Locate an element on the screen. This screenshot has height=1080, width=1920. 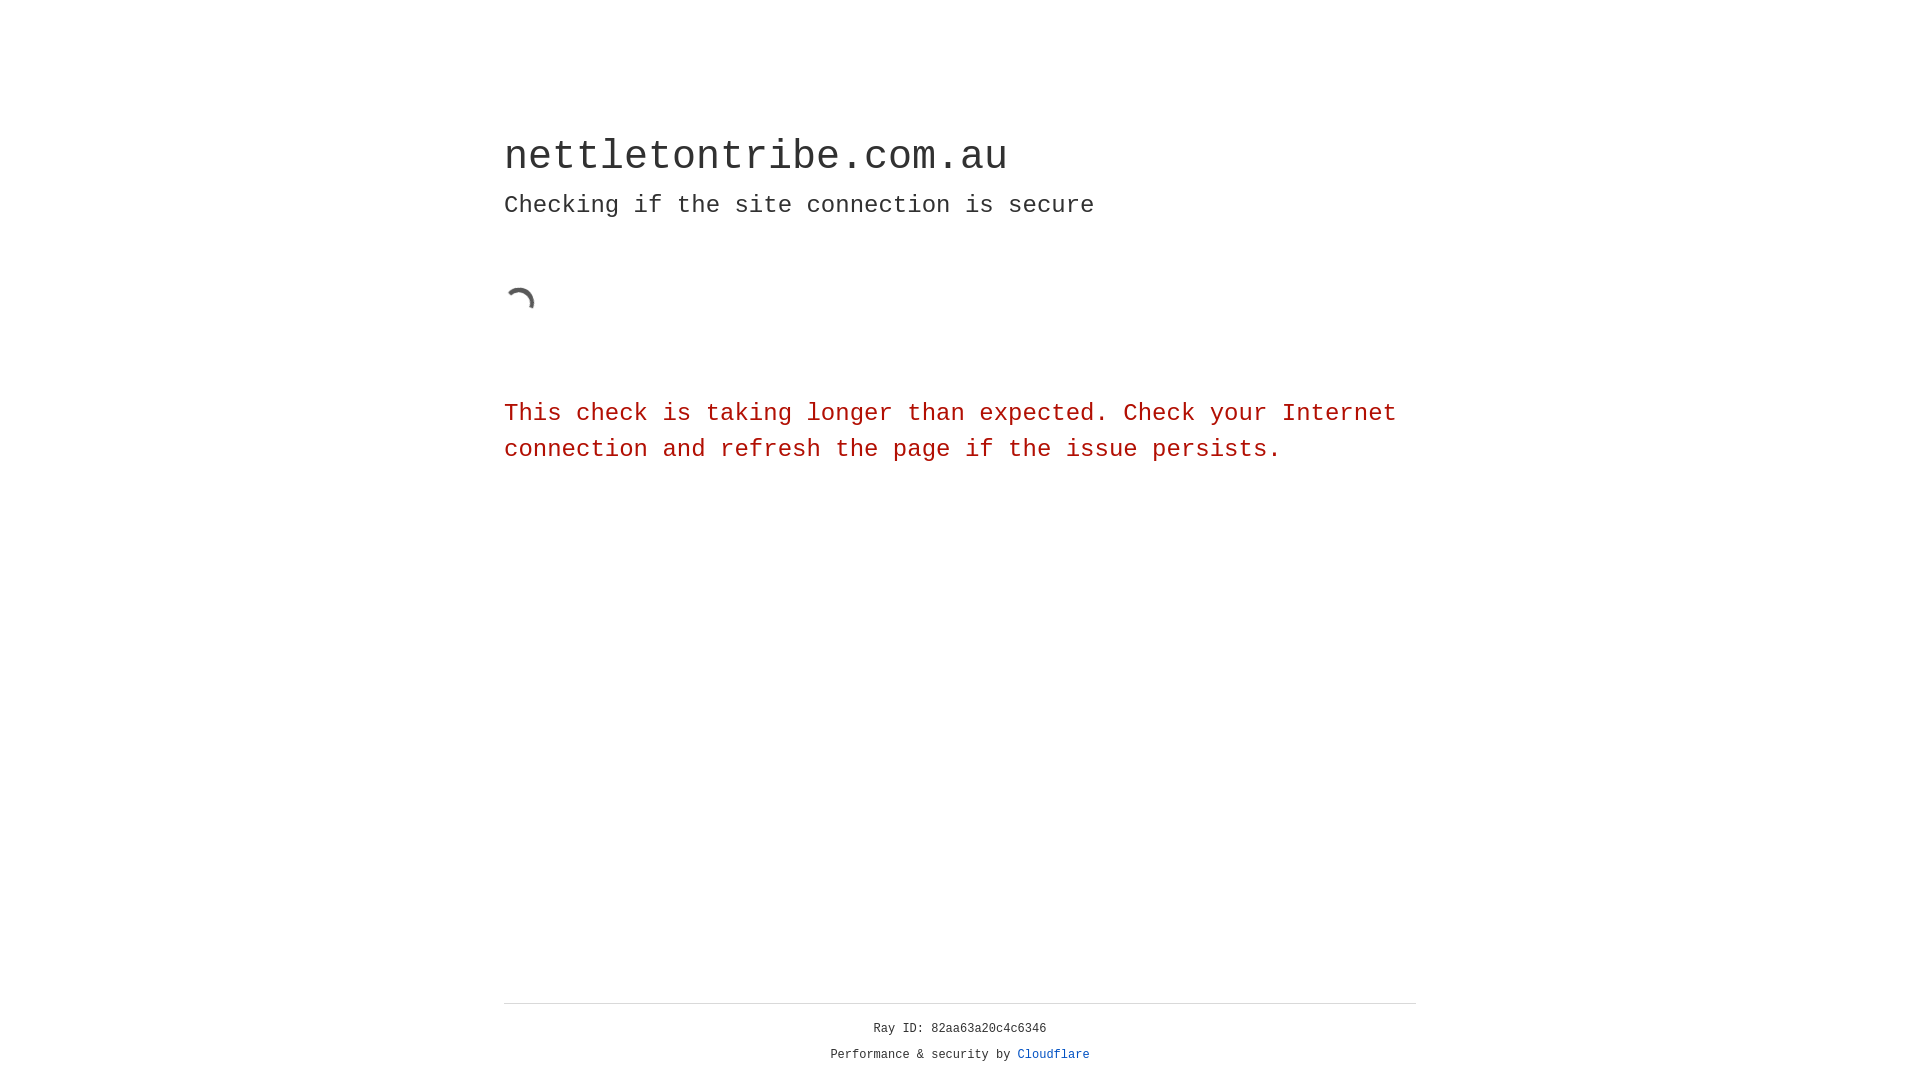
Cloudflare is located at coordinates (1054, 1055).